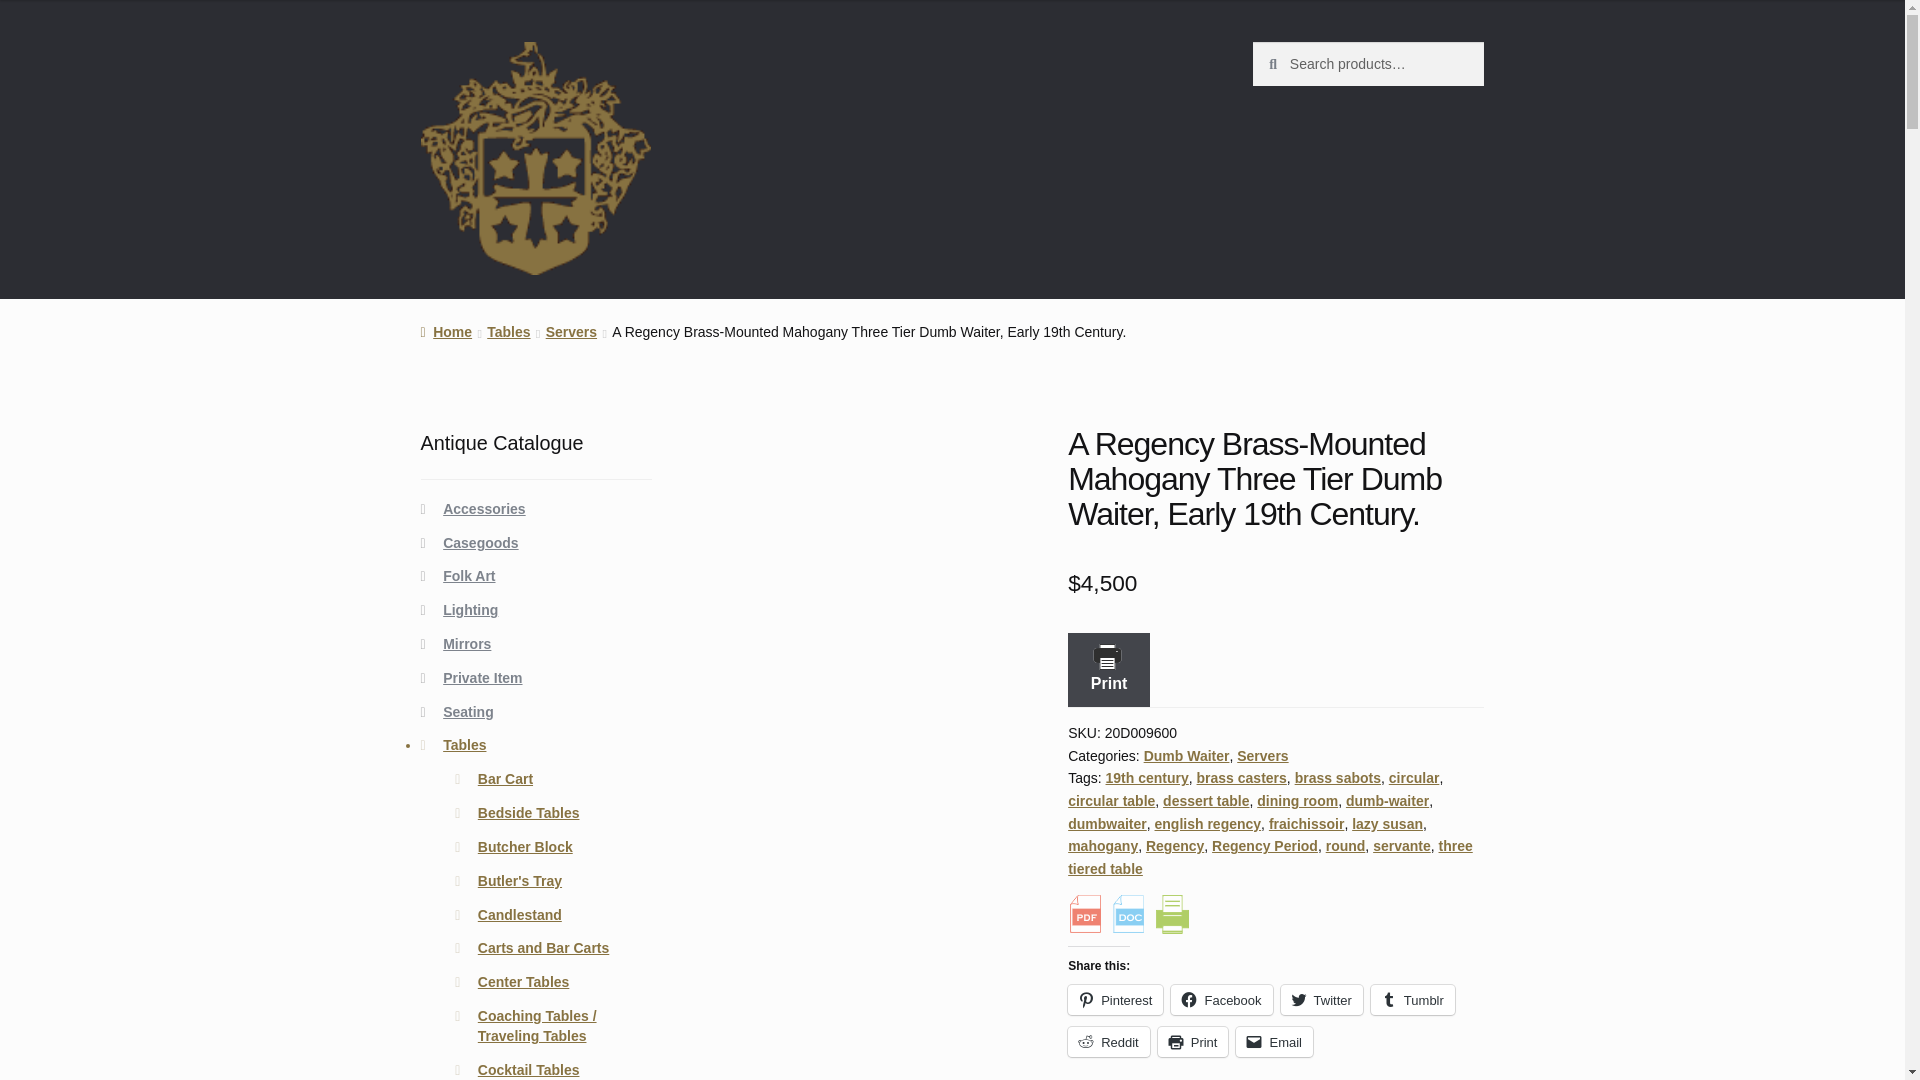  I want to click on Servers, so click(1262, 756).